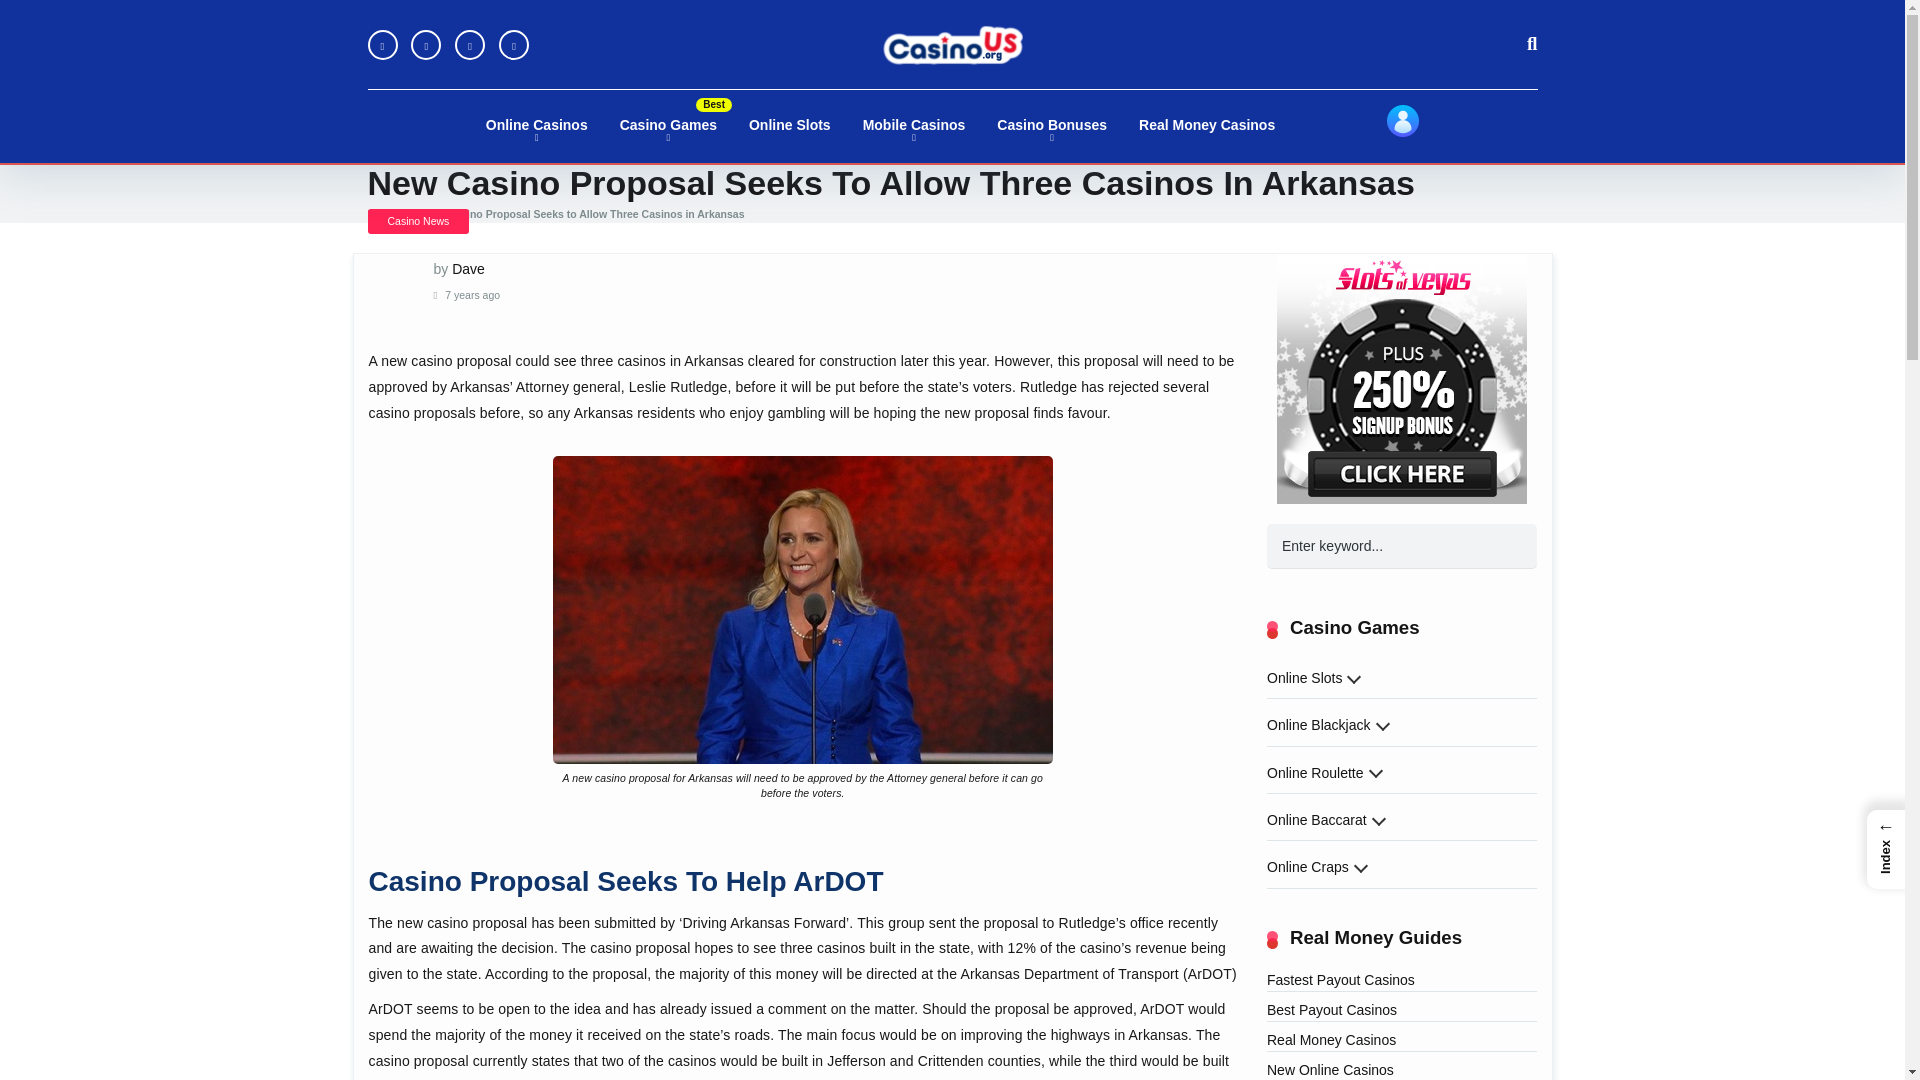  I want to click on Best Online Casinos USA - US Online Gambling Sites, so click(951, 44).